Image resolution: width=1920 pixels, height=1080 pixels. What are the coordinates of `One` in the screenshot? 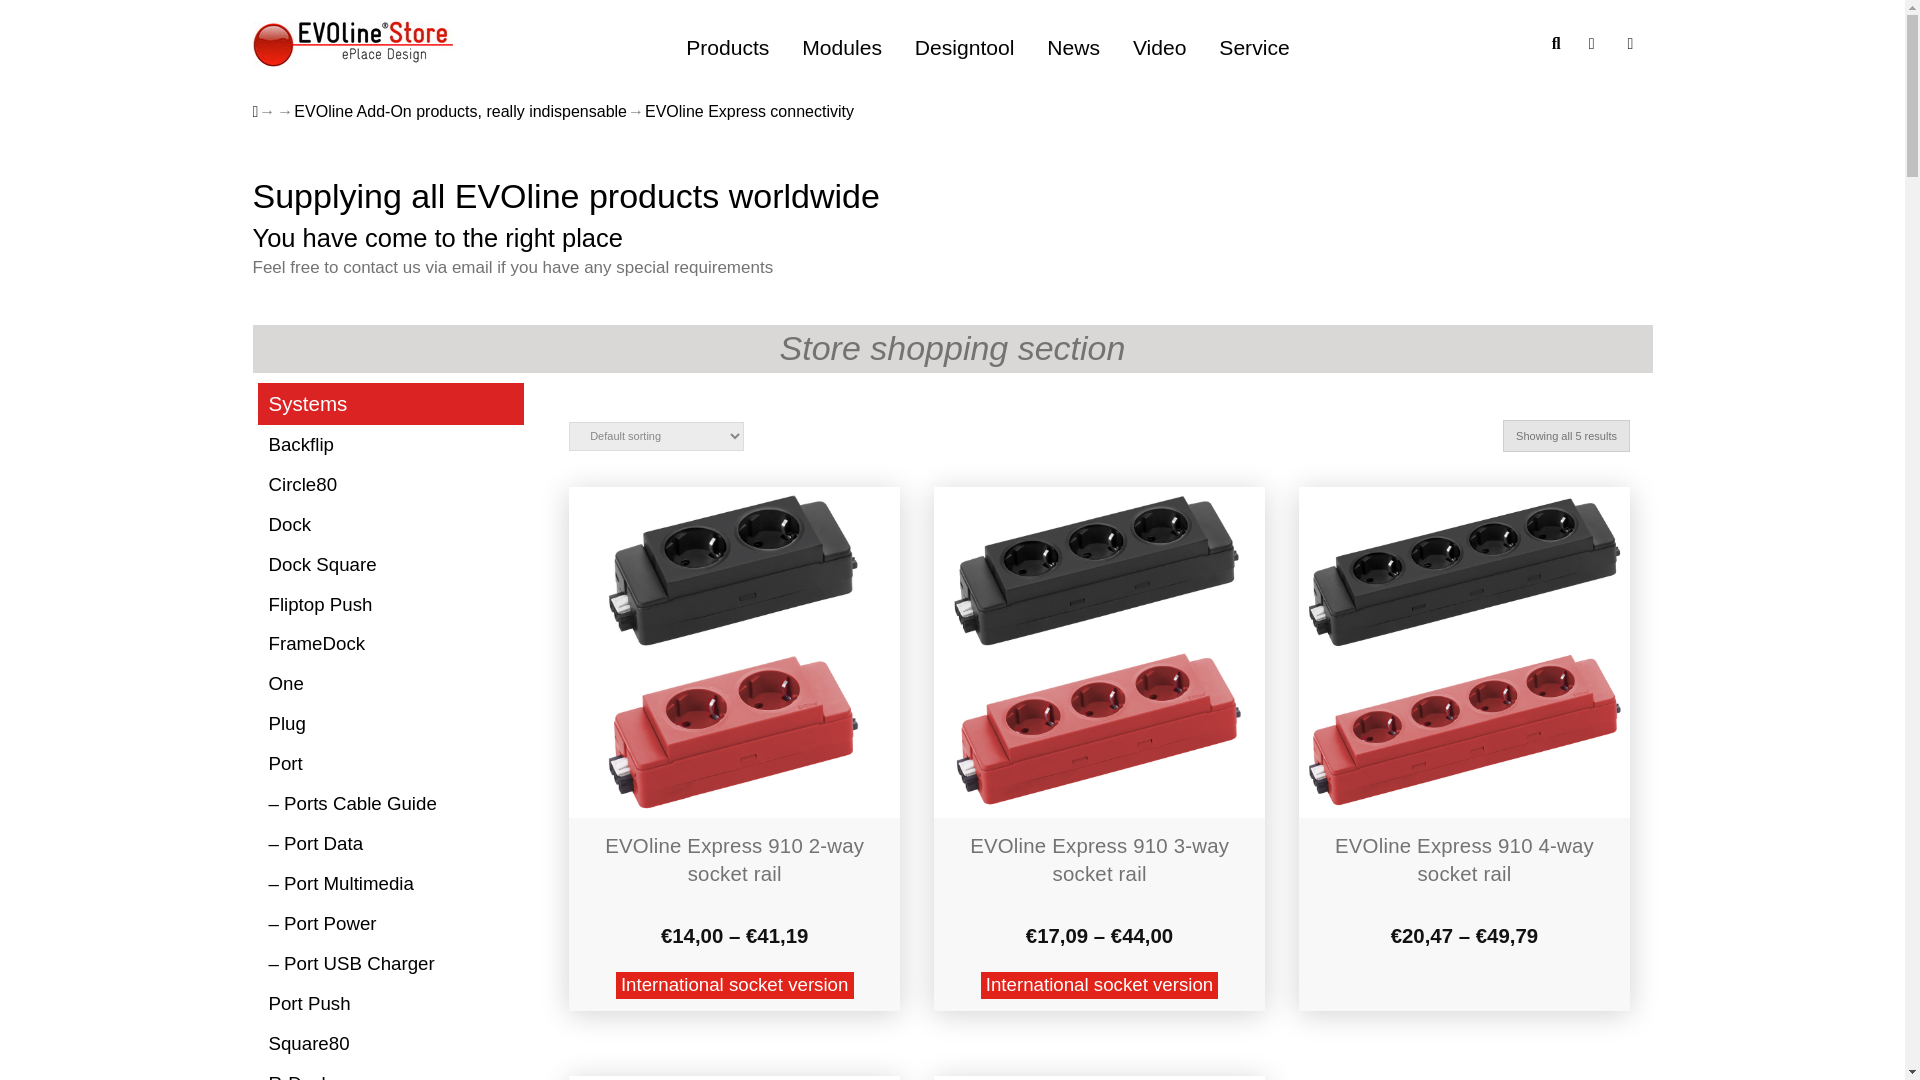 It's located at (390, 685).